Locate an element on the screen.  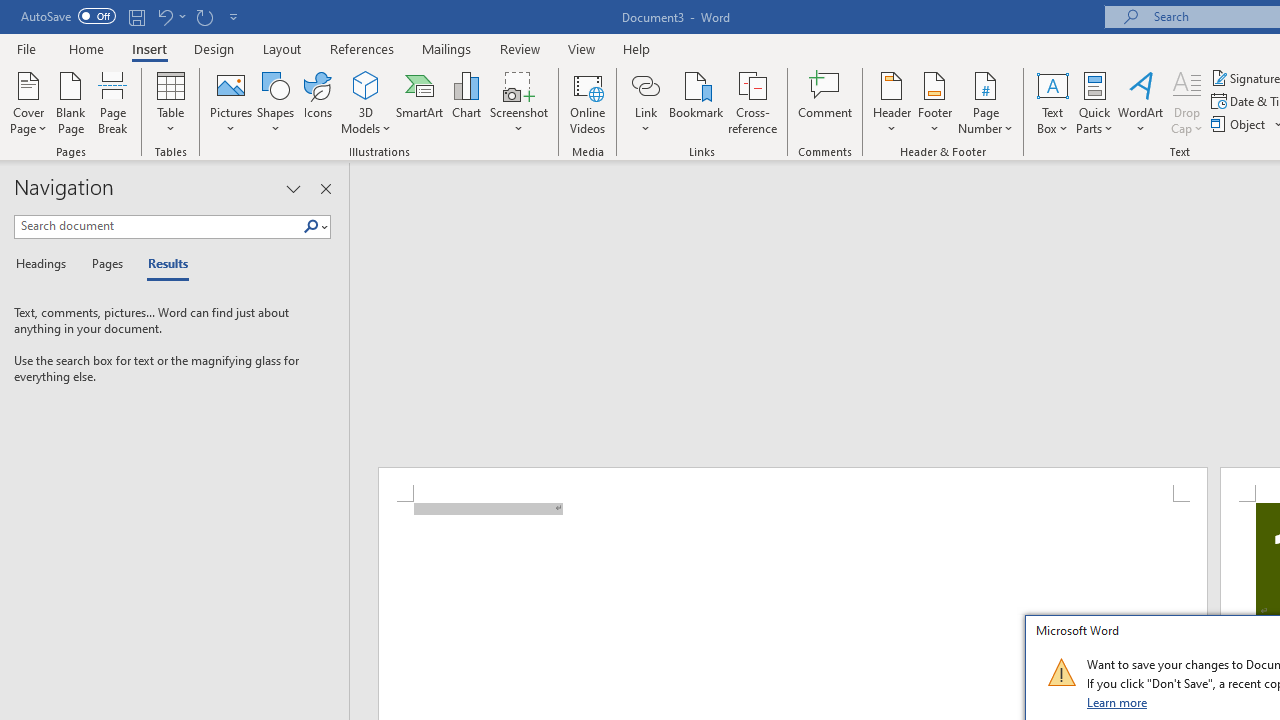
Icons is located at coordinates (318, 102).